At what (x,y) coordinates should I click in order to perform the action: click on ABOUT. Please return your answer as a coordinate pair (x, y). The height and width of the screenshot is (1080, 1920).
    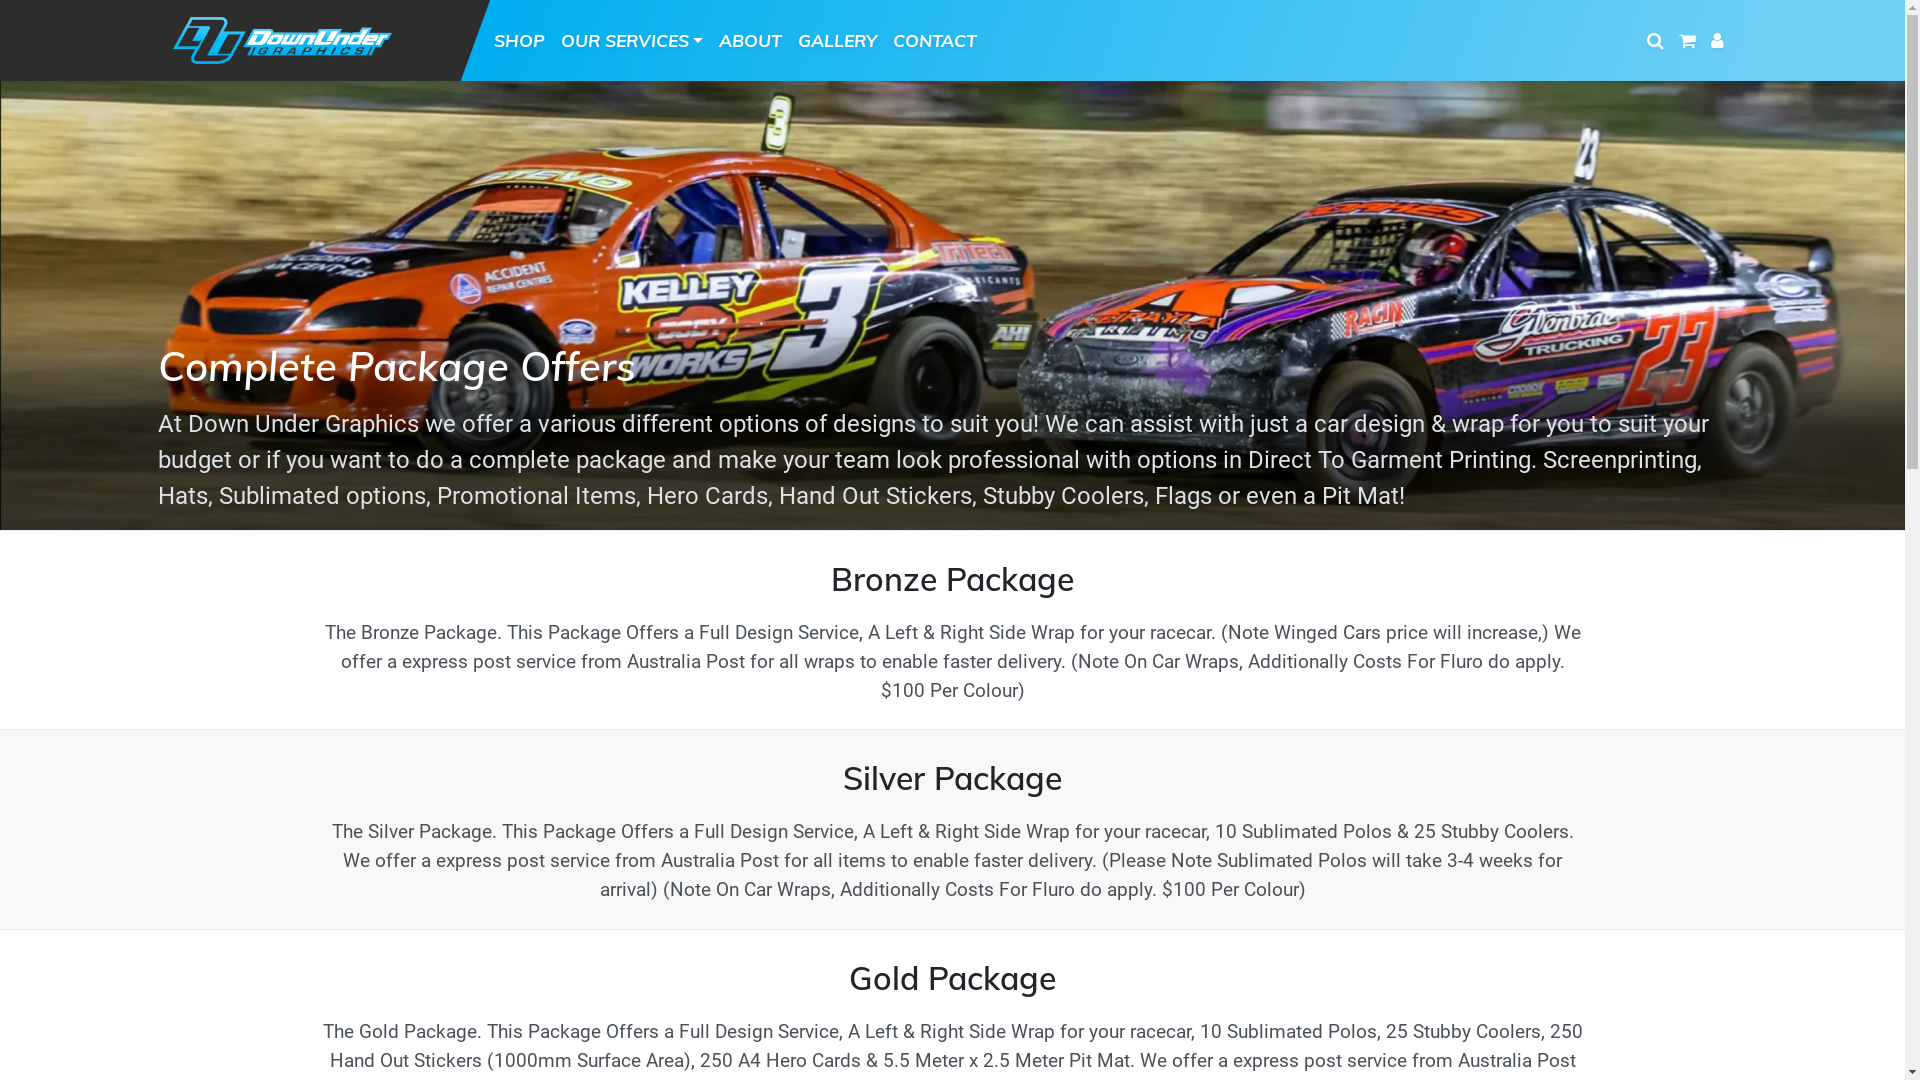
    Looking at the image, I should click on (750, 40).